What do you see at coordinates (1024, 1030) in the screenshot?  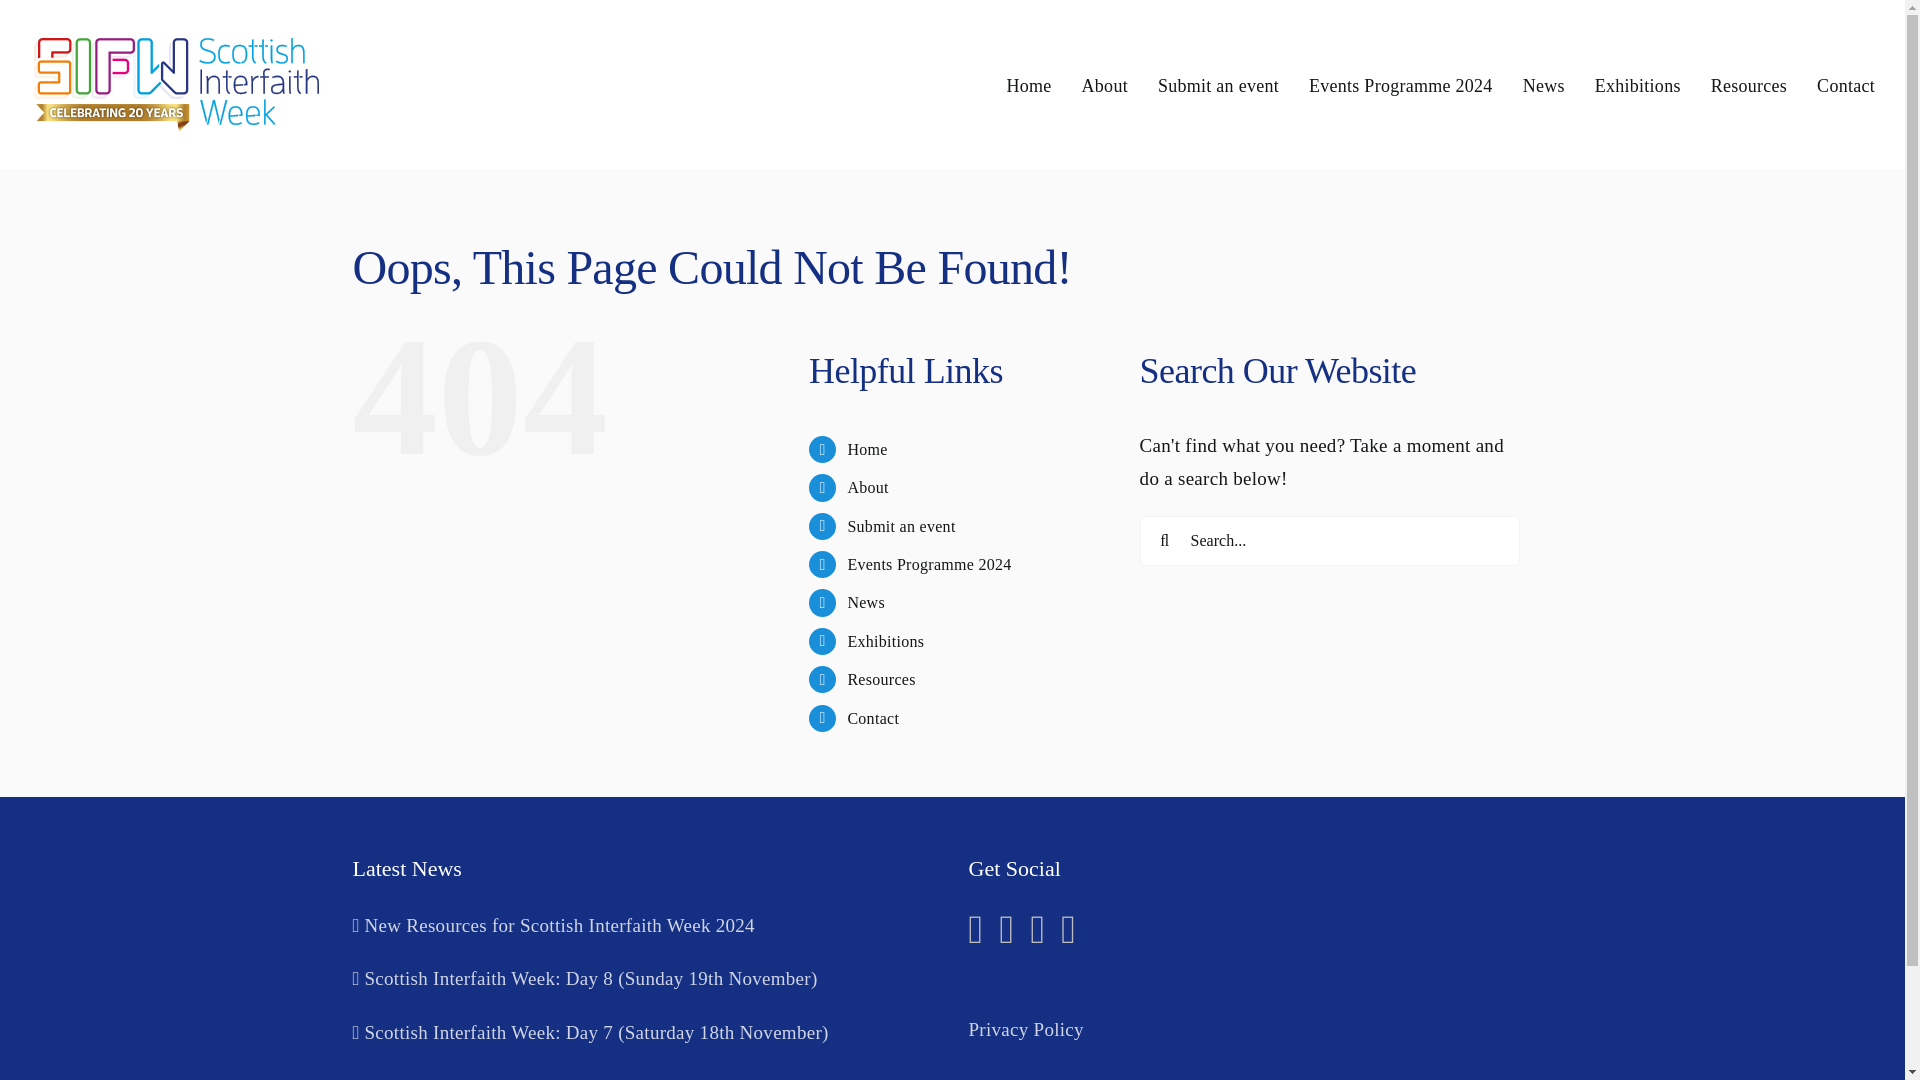 I see `Privacy Policy` at bounding box center [1024, 1030].